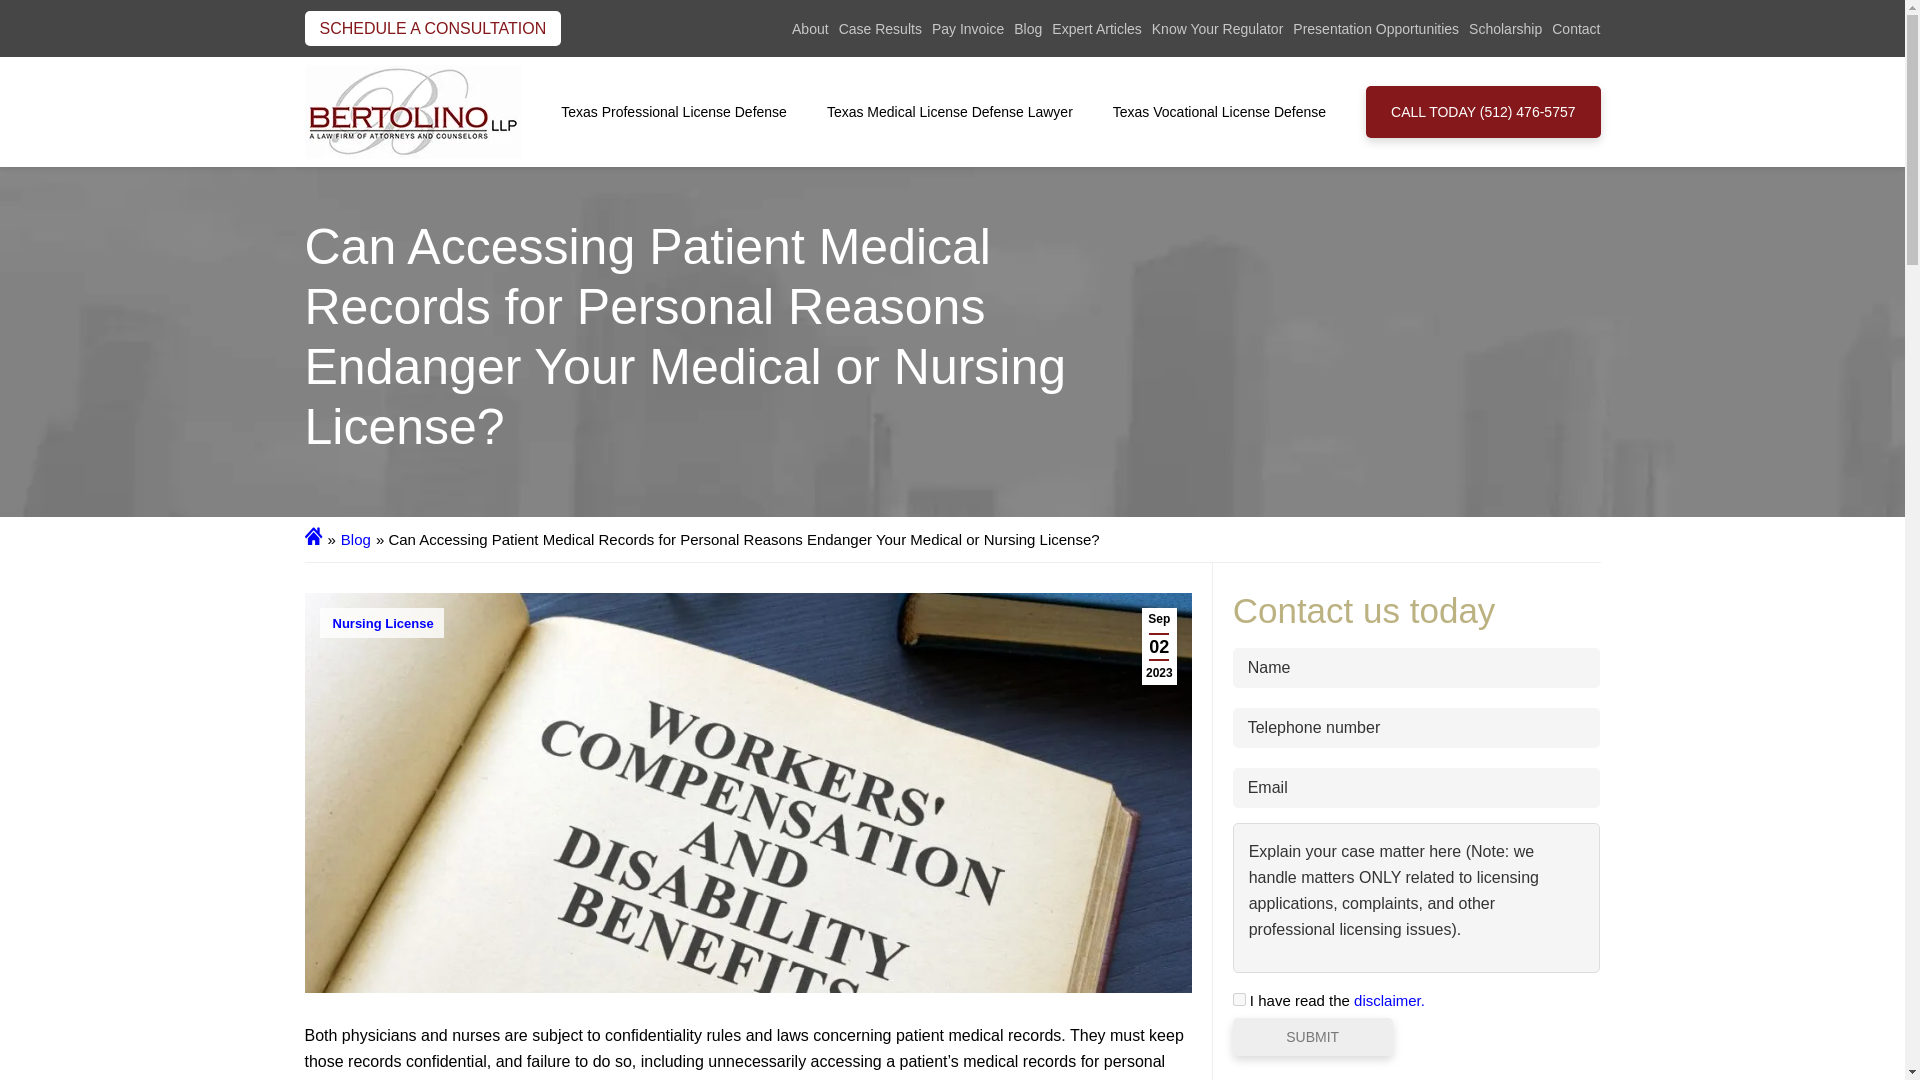  Describe the element at coordinates (1226, 111) in the screenshot. I see `Texas Vocational License Defense` at that location.